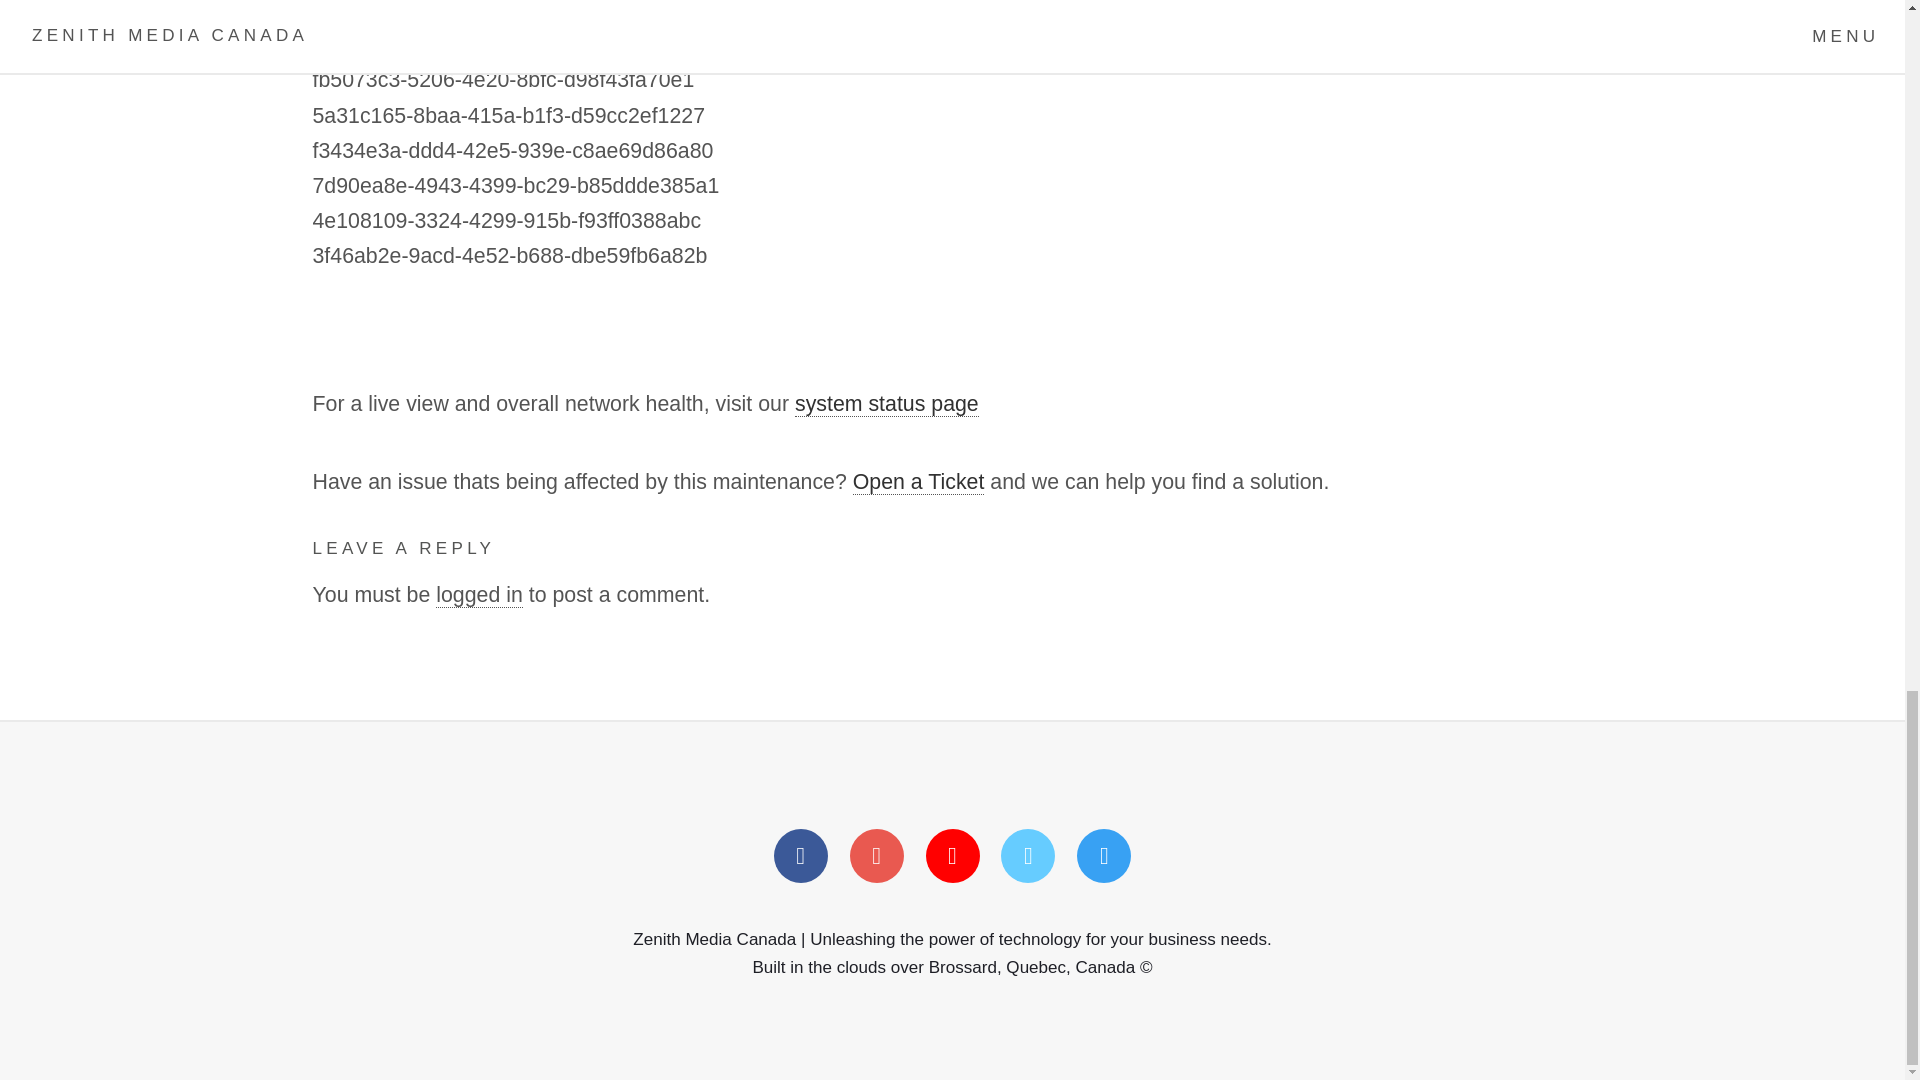 The image size is (1920, 1080). What do you see at coordinates (918, 482) in the screenshot?
I see `Open a Ticket` at bounding box center [918, 482].